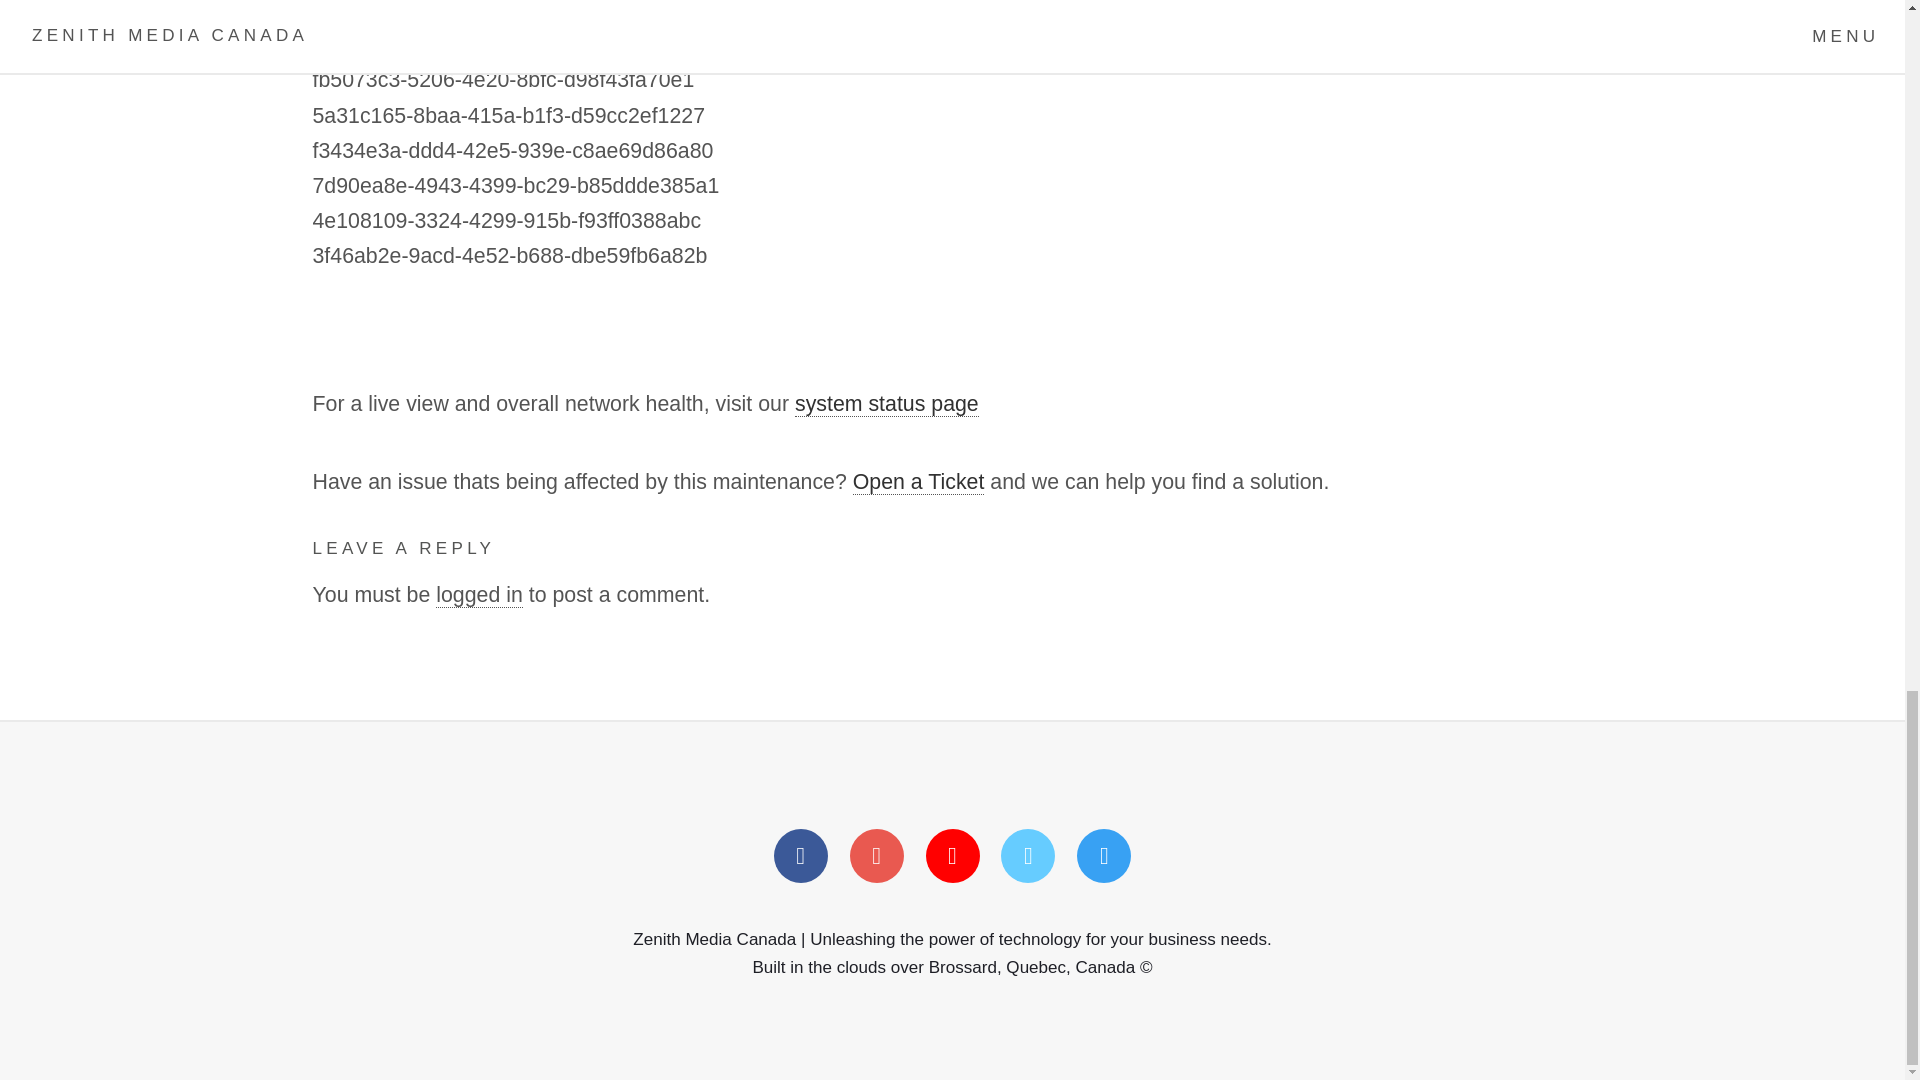 The image size is (1920, 1080). What do you see at coordinates (918, 482) in the screenshot?
I see `Open a Ticket` at bounding box center [918, 482].